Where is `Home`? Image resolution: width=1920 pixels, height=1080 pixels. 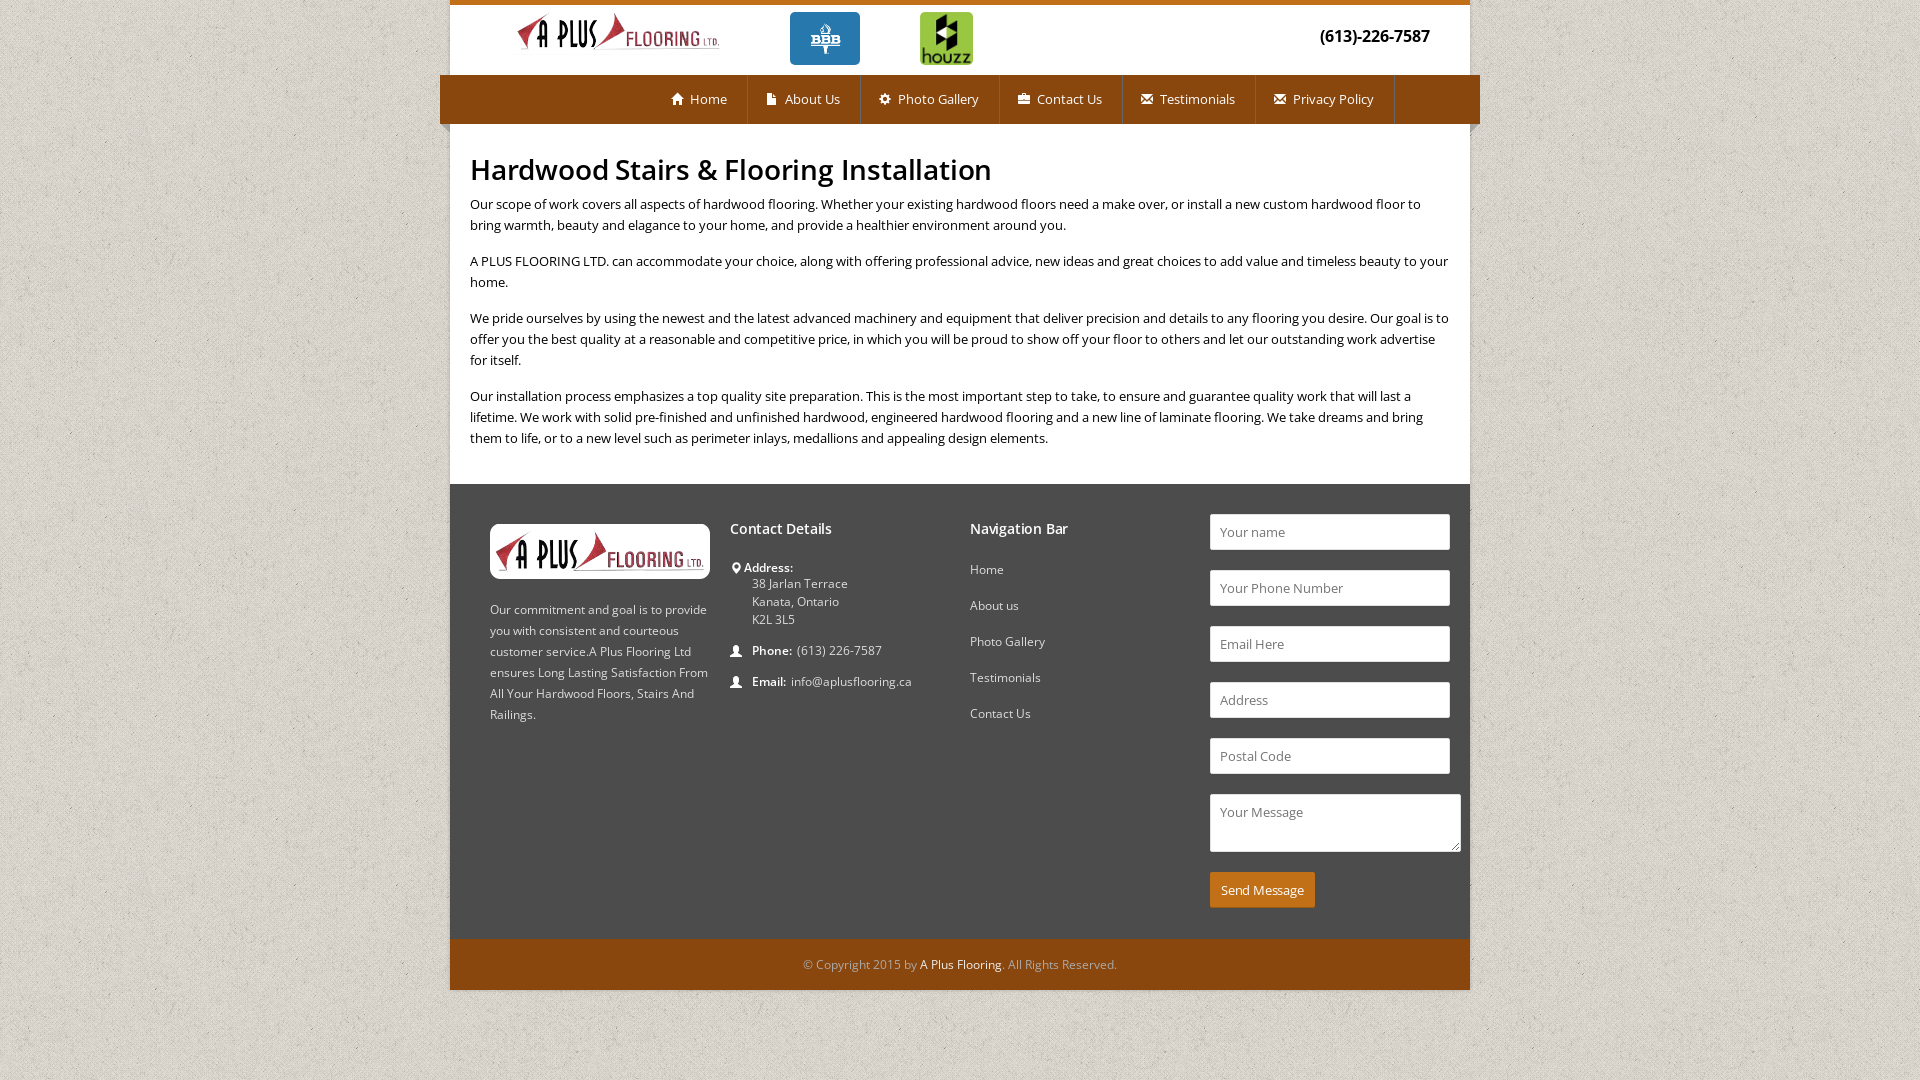
Home is located at coordinates (700, 100).